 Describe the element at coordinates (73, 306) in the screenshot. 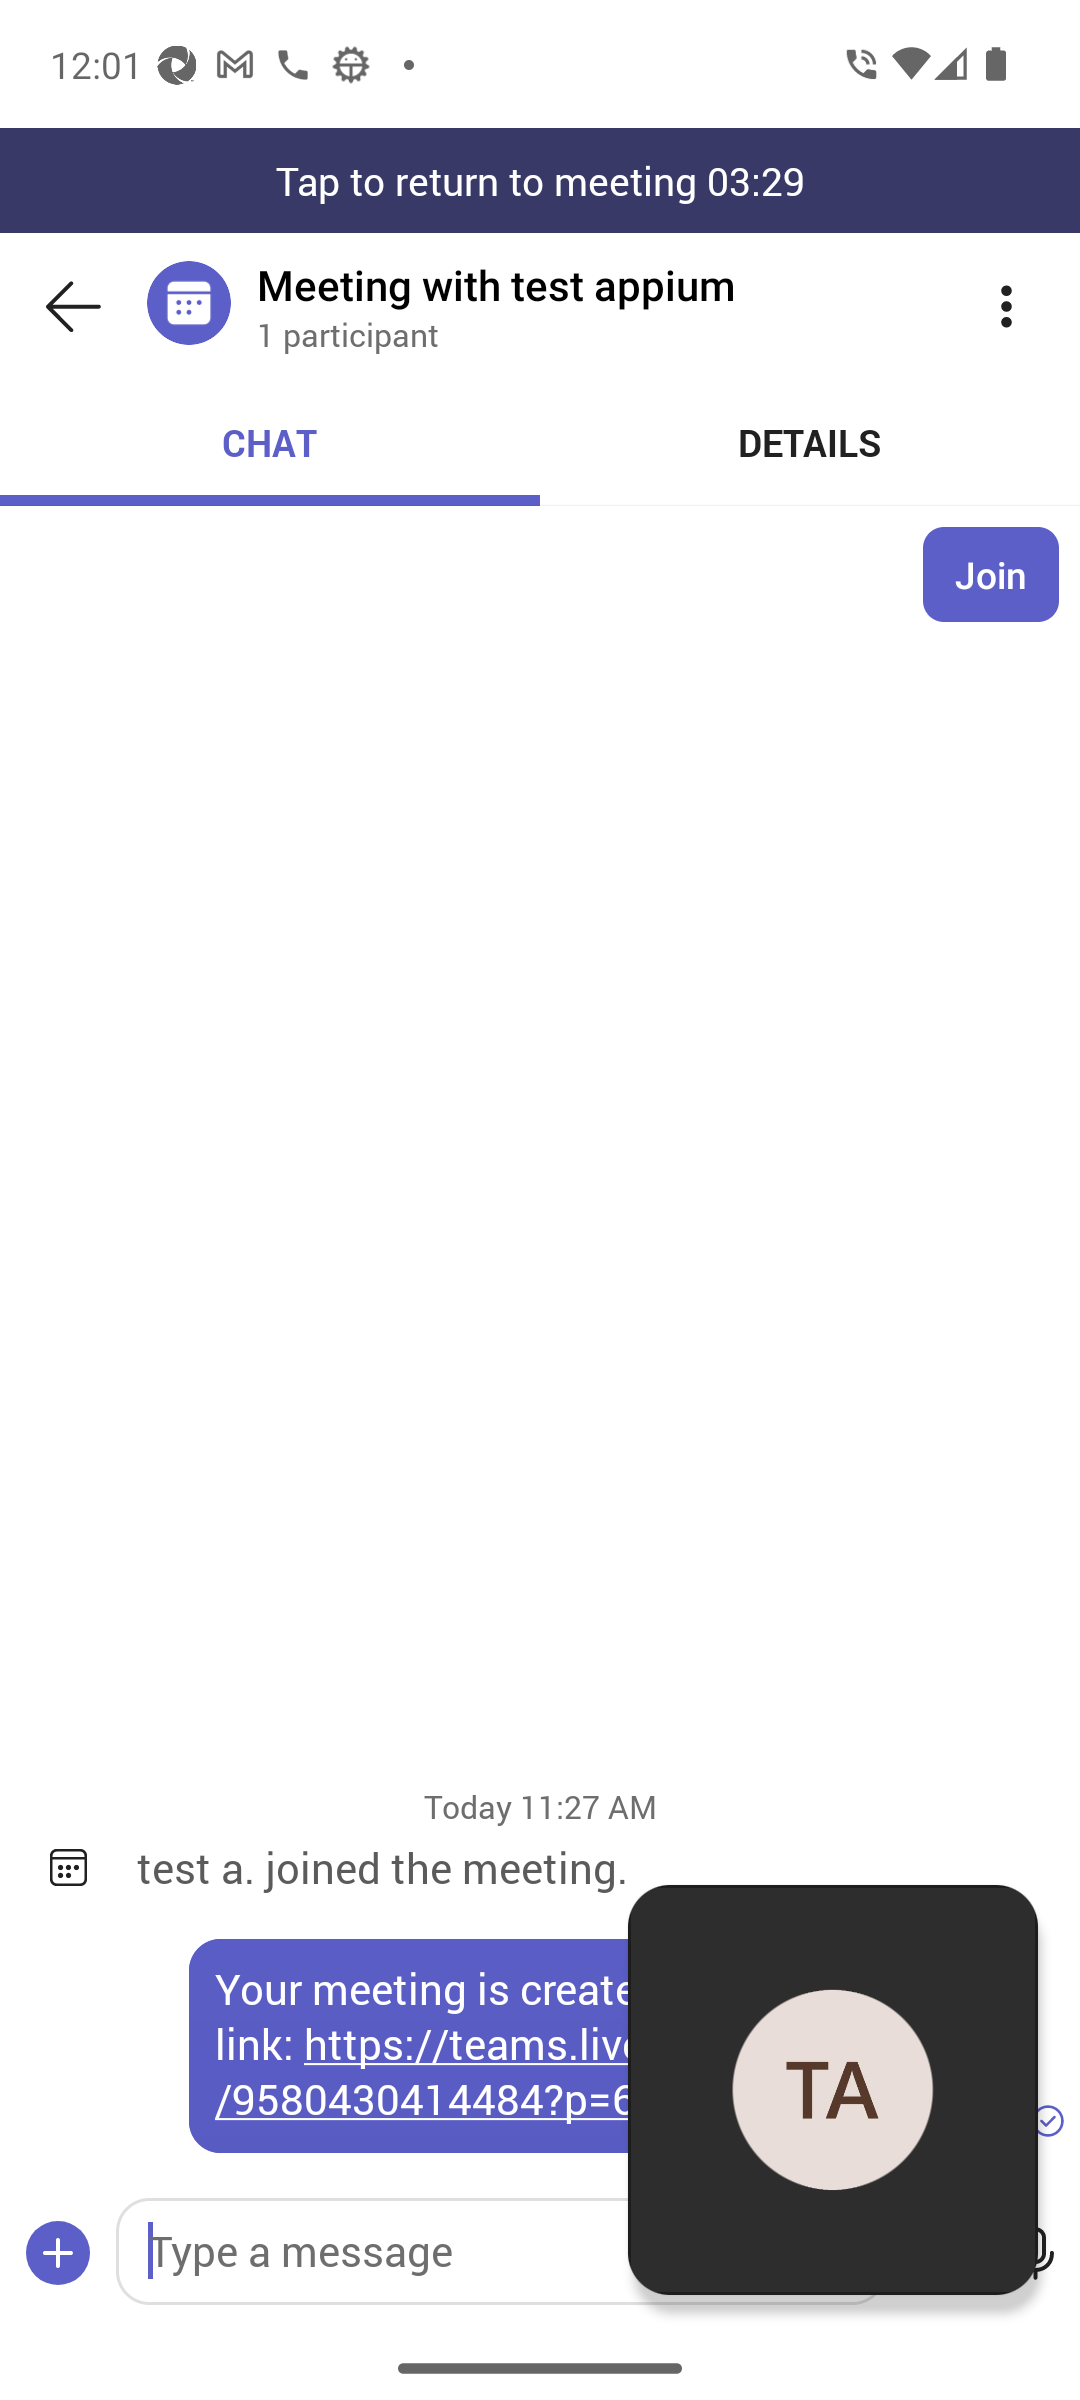

I see `Back` at that location.